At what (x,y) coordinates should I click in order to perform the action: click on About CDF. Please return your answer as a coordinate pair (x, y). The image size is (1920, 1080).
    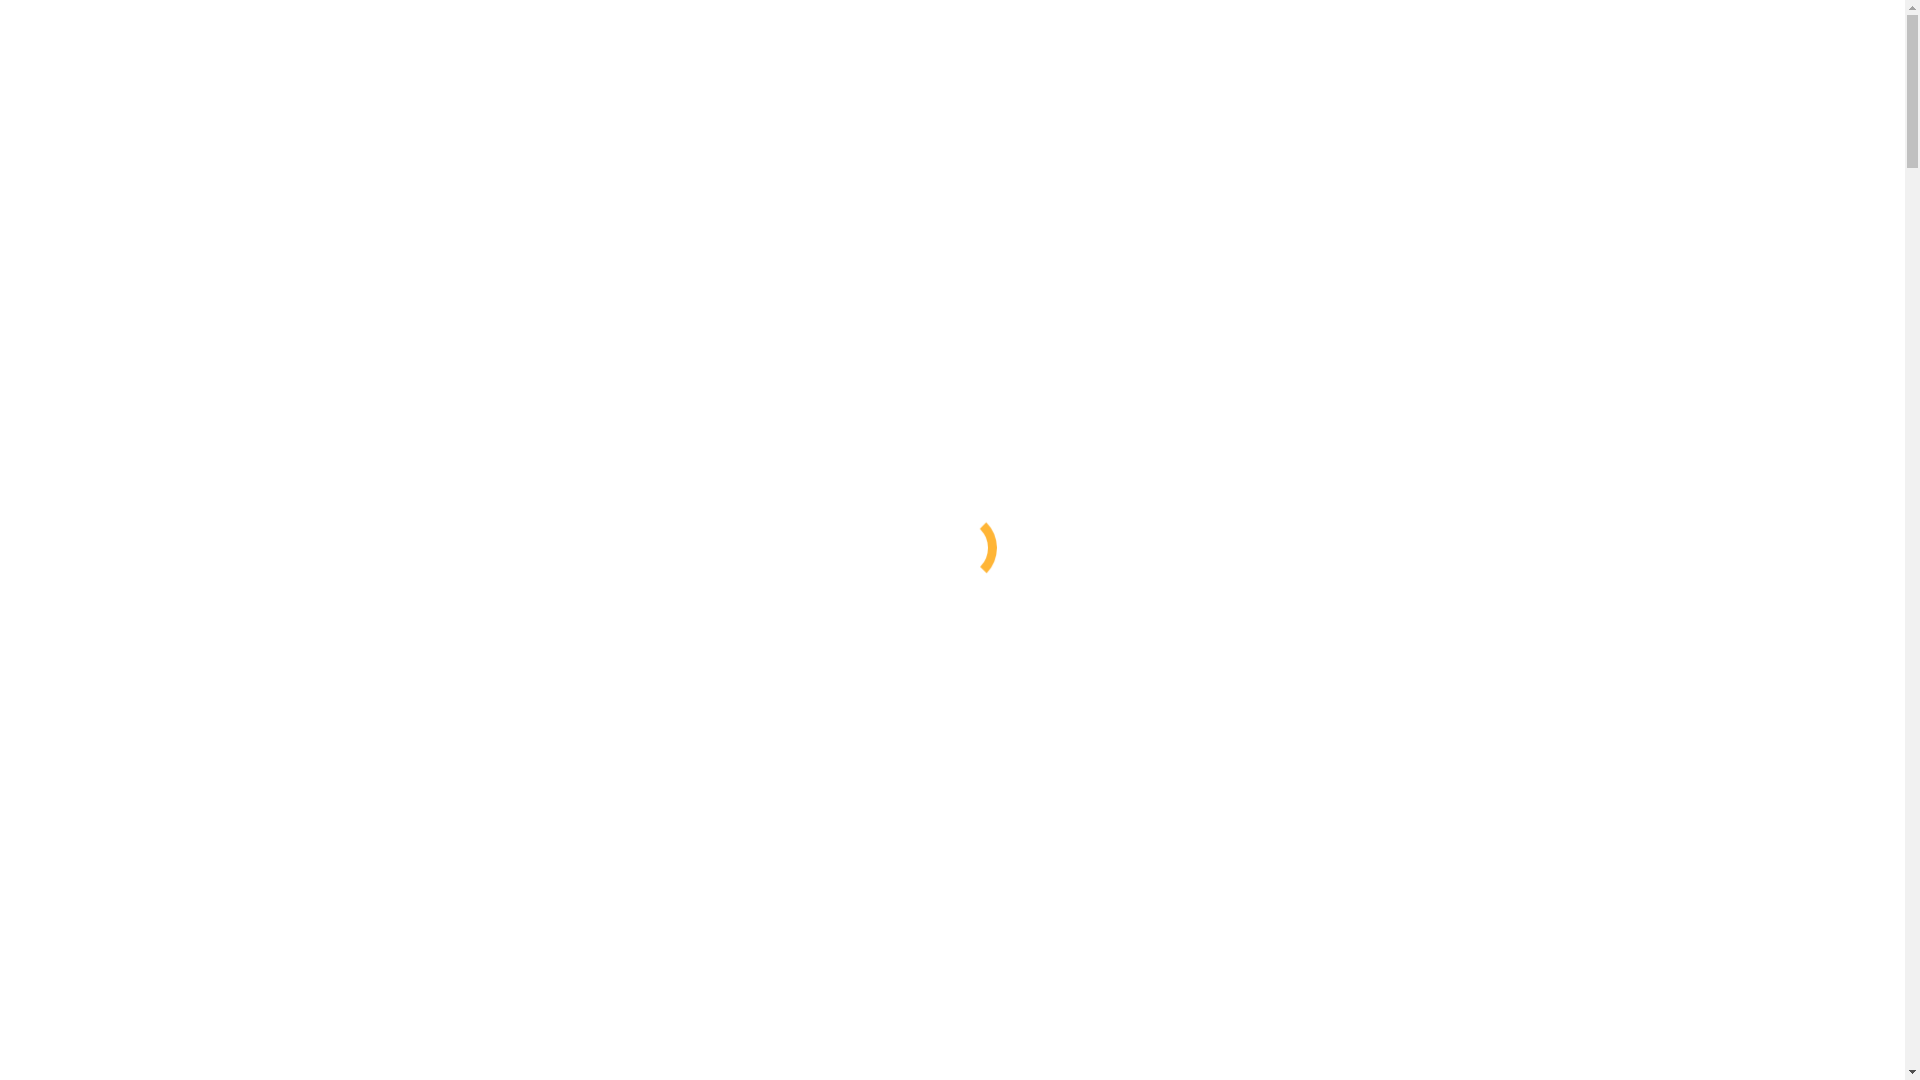
    Looking at the image, I should click on (98, 482).